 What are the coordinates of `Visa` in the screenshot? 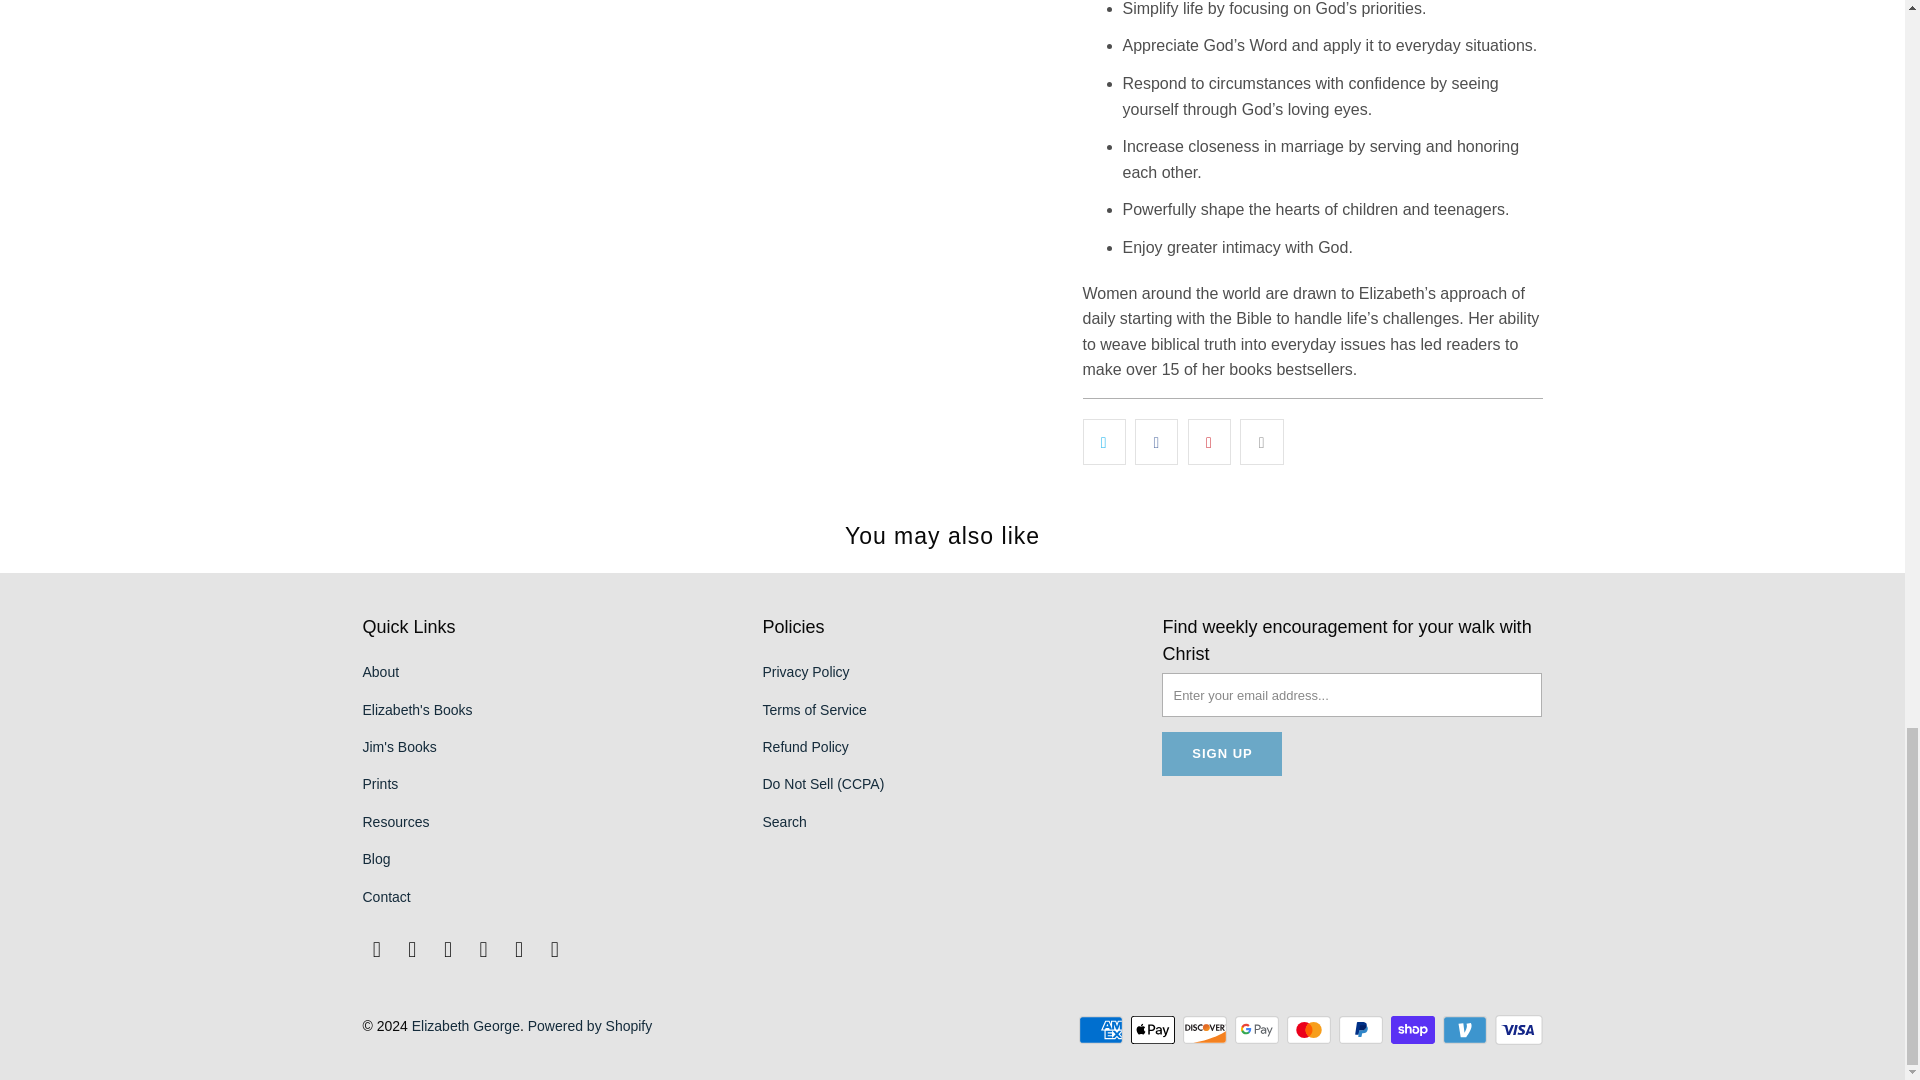 It's located at (1517, 1030).